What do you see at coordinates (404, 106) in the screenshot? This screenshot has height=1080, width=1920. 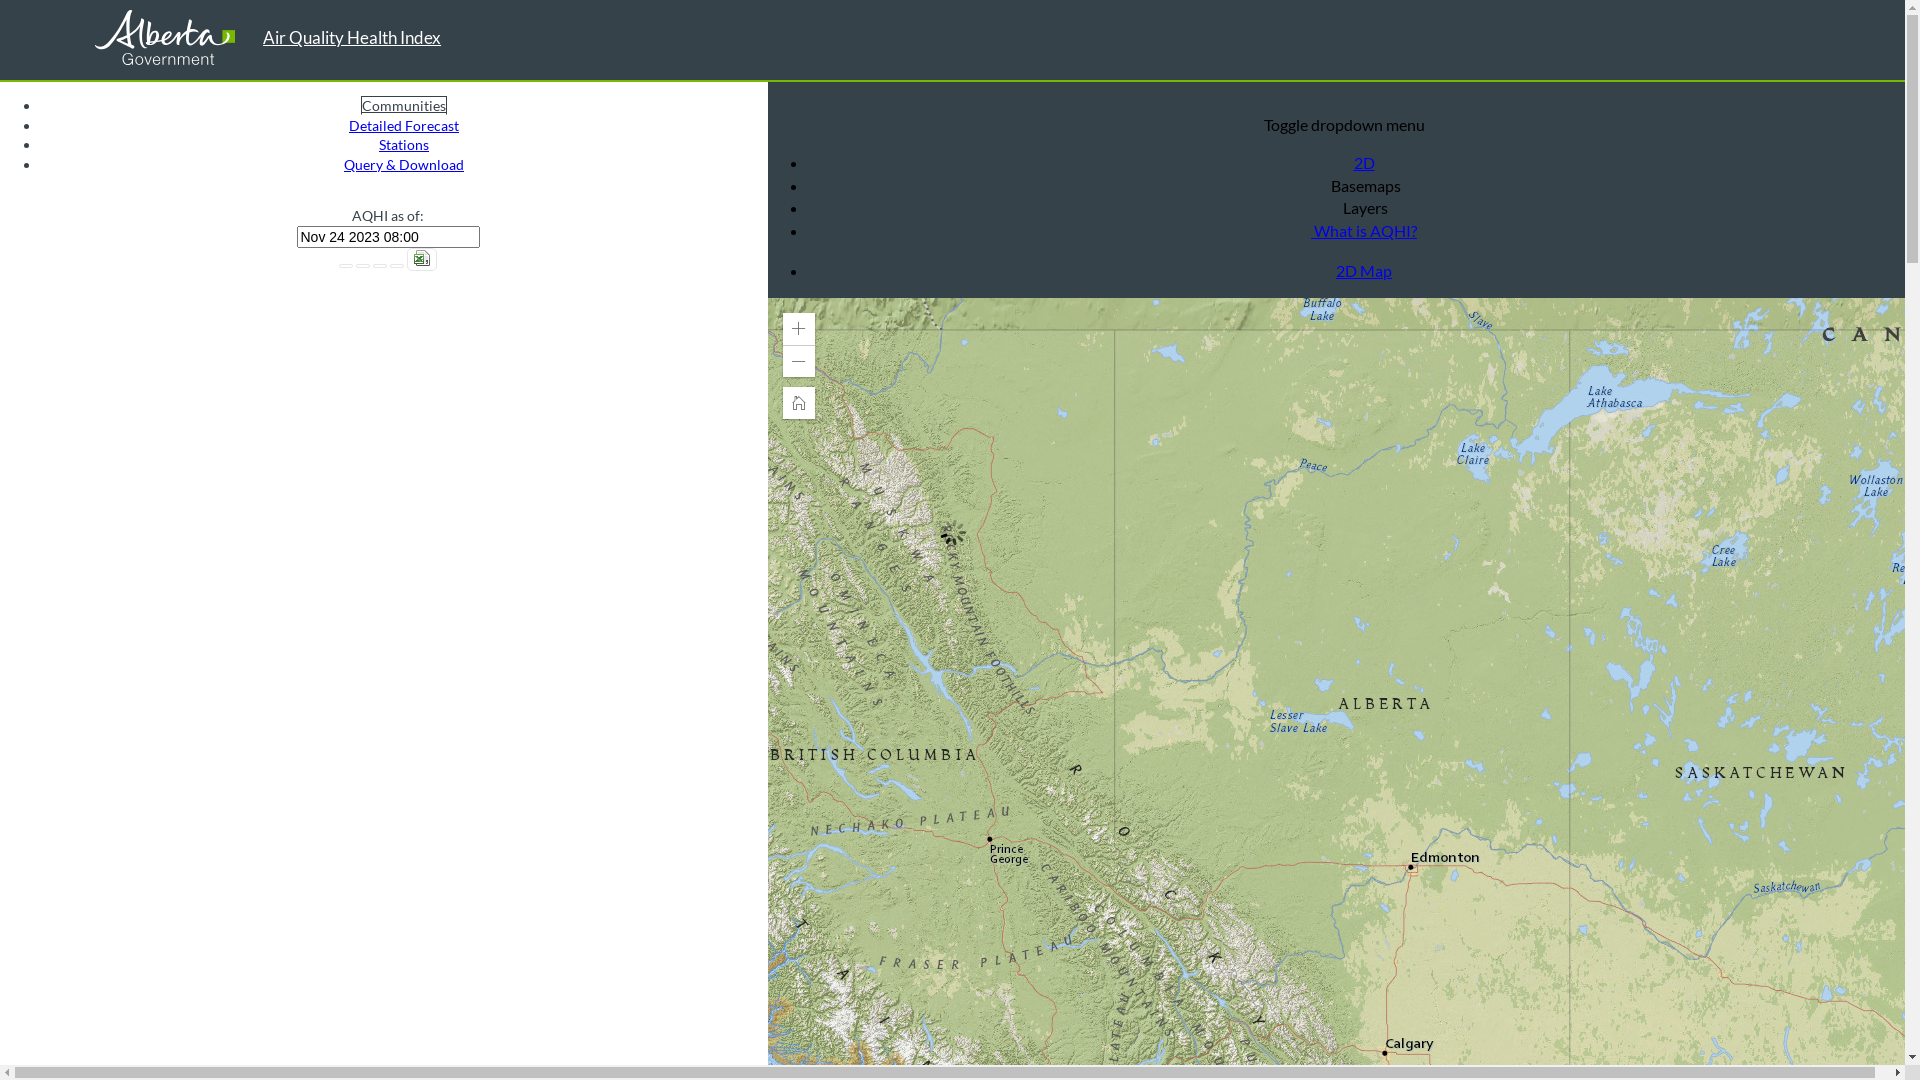 I see `Communities` at bounding box center [404, 106].